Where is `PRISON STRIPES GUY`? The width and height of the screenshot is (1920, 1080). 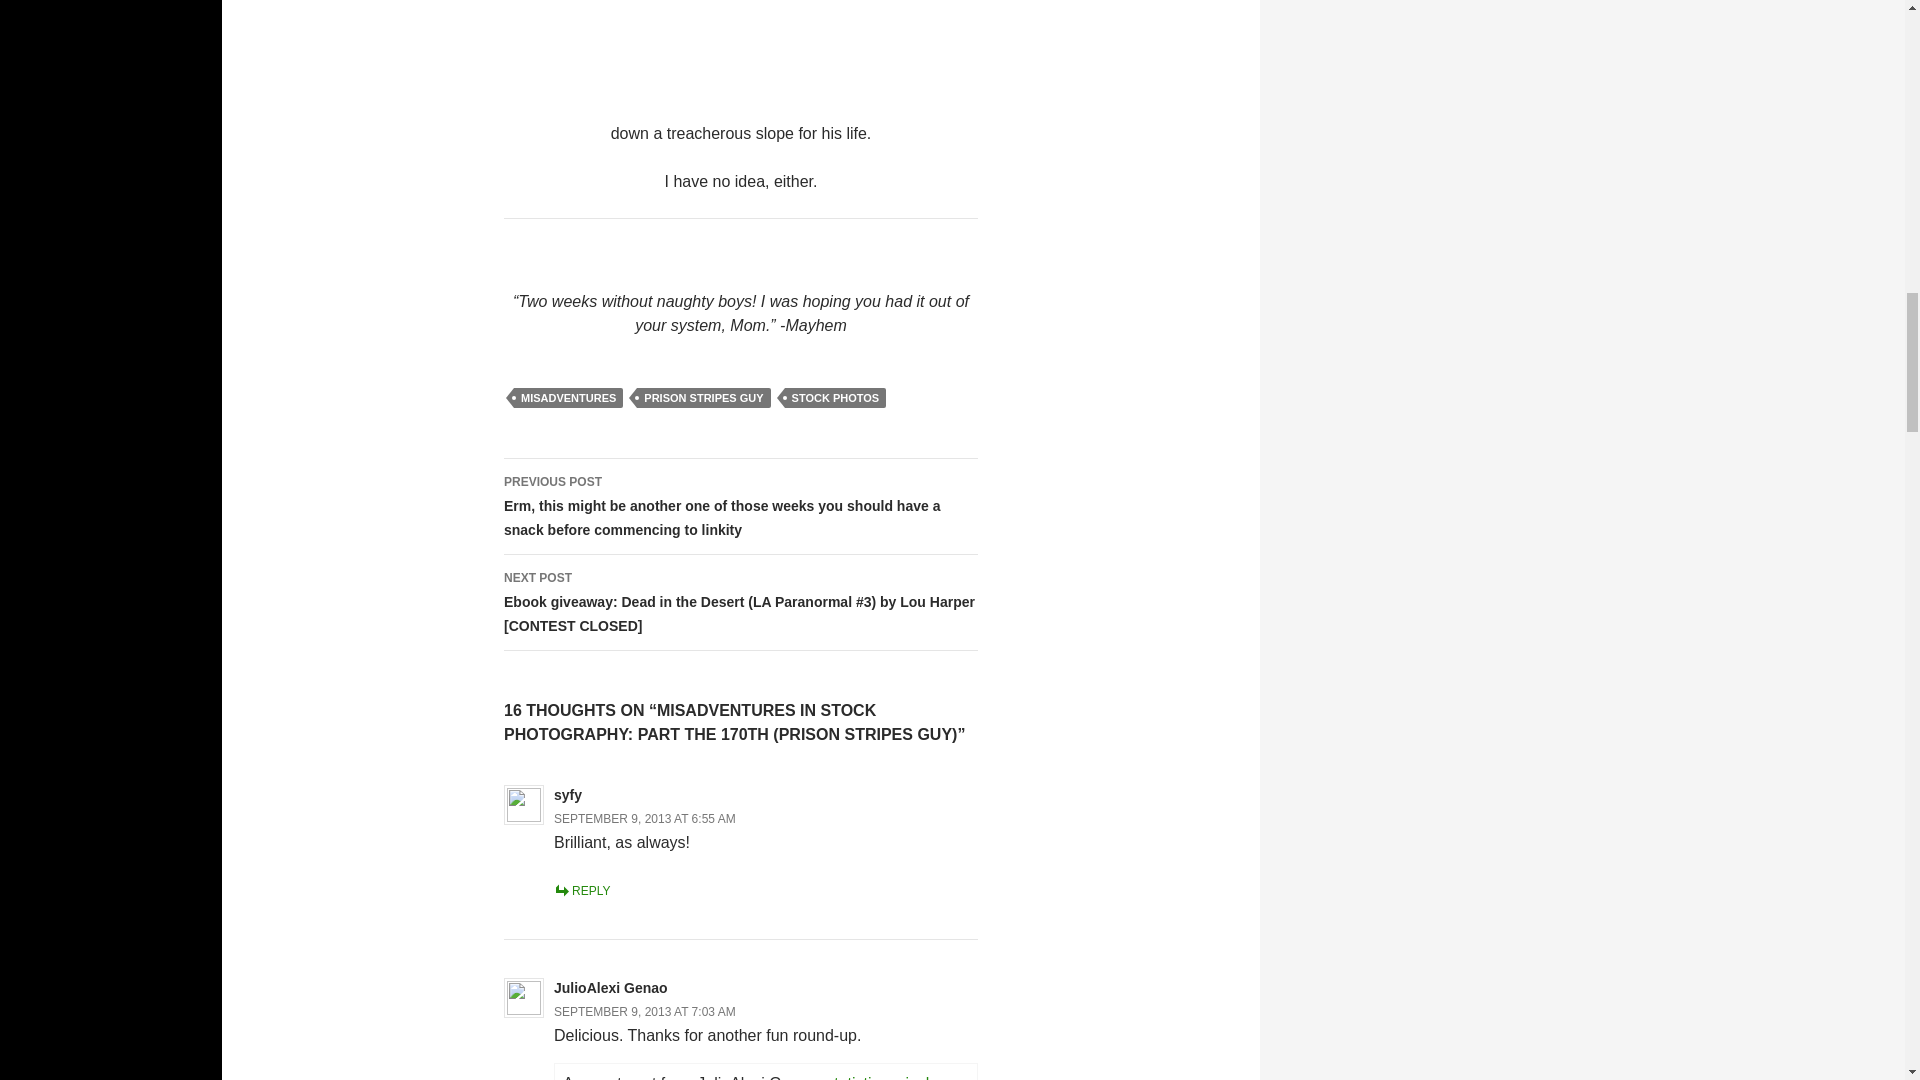
PRISON STRIPES GUY is located at coordinates (703, 398).